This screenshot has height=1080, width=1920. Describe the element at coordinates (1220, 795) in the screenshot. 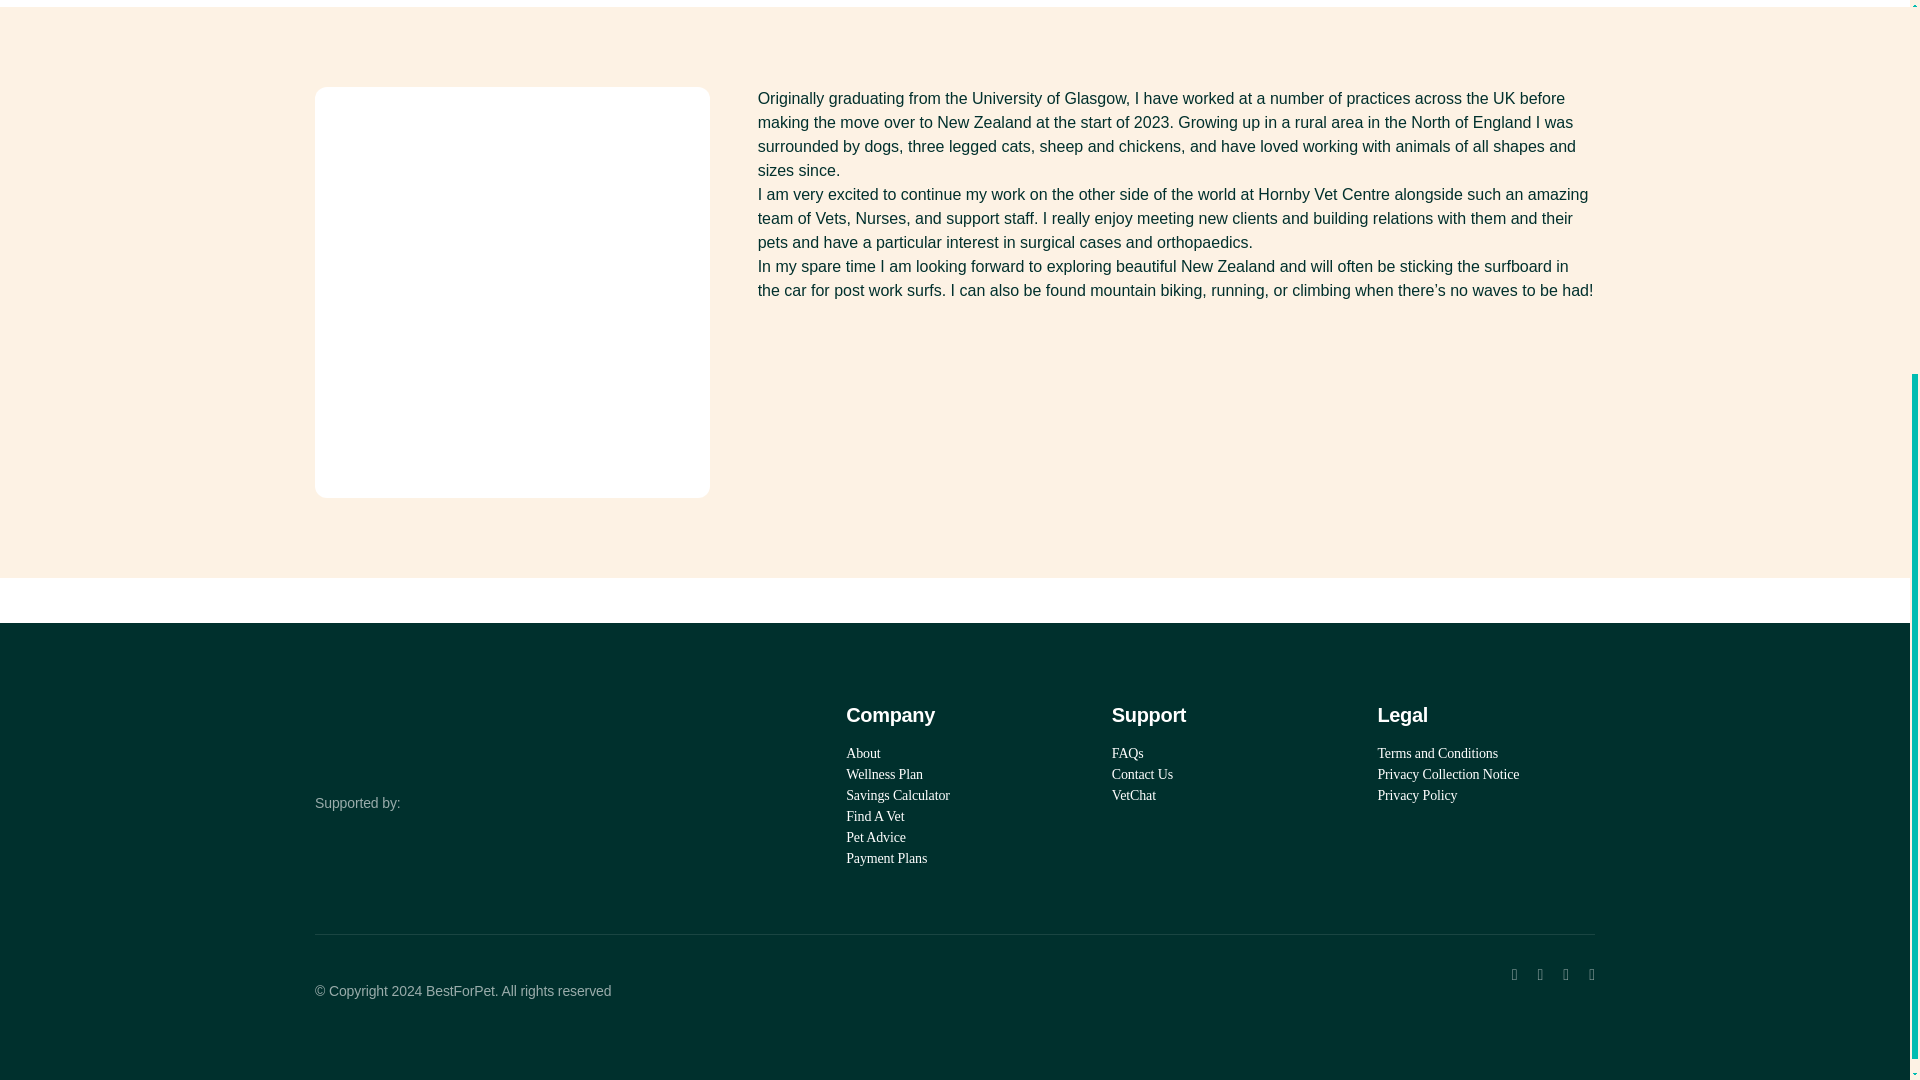

I see `VetChat` at that location.